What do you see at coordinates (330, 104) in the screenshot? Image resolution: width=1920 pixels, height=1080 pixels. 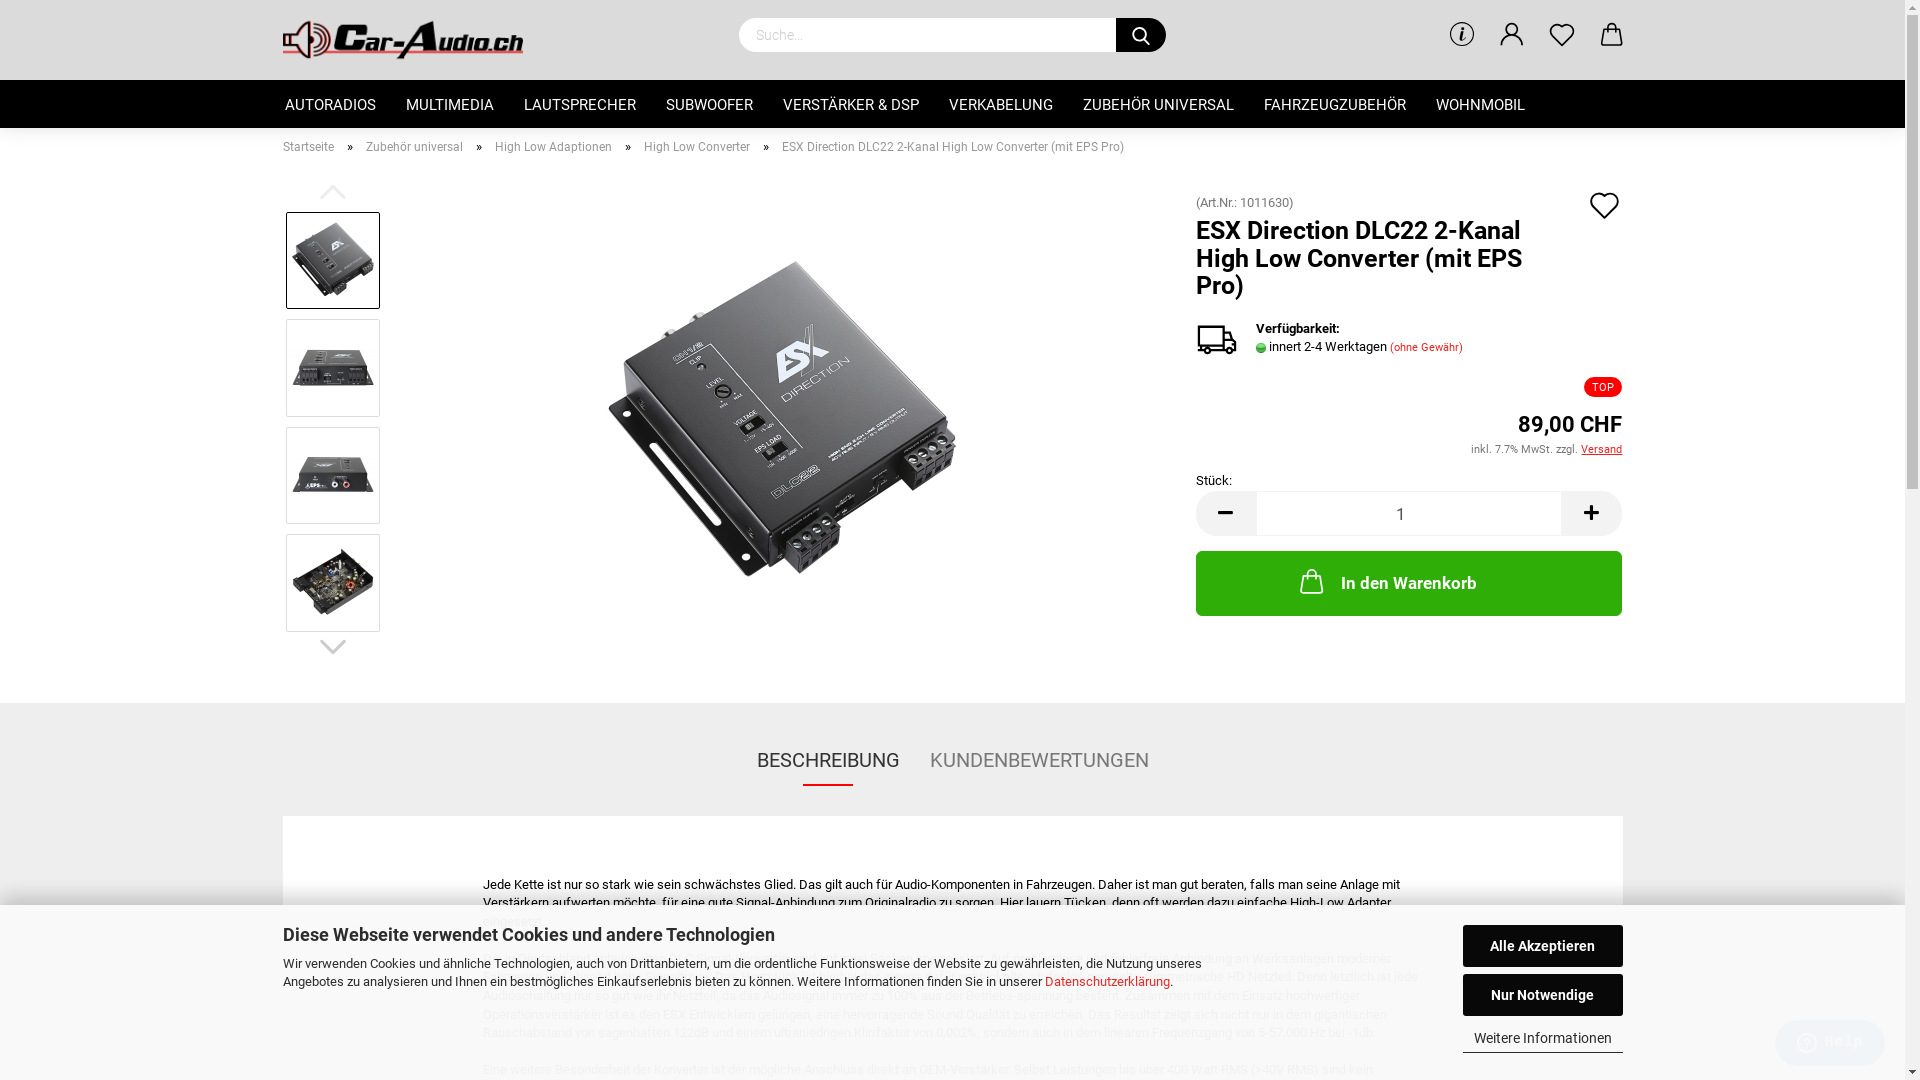 I see `AUTORADIOS` at bounding box center [330, 104].